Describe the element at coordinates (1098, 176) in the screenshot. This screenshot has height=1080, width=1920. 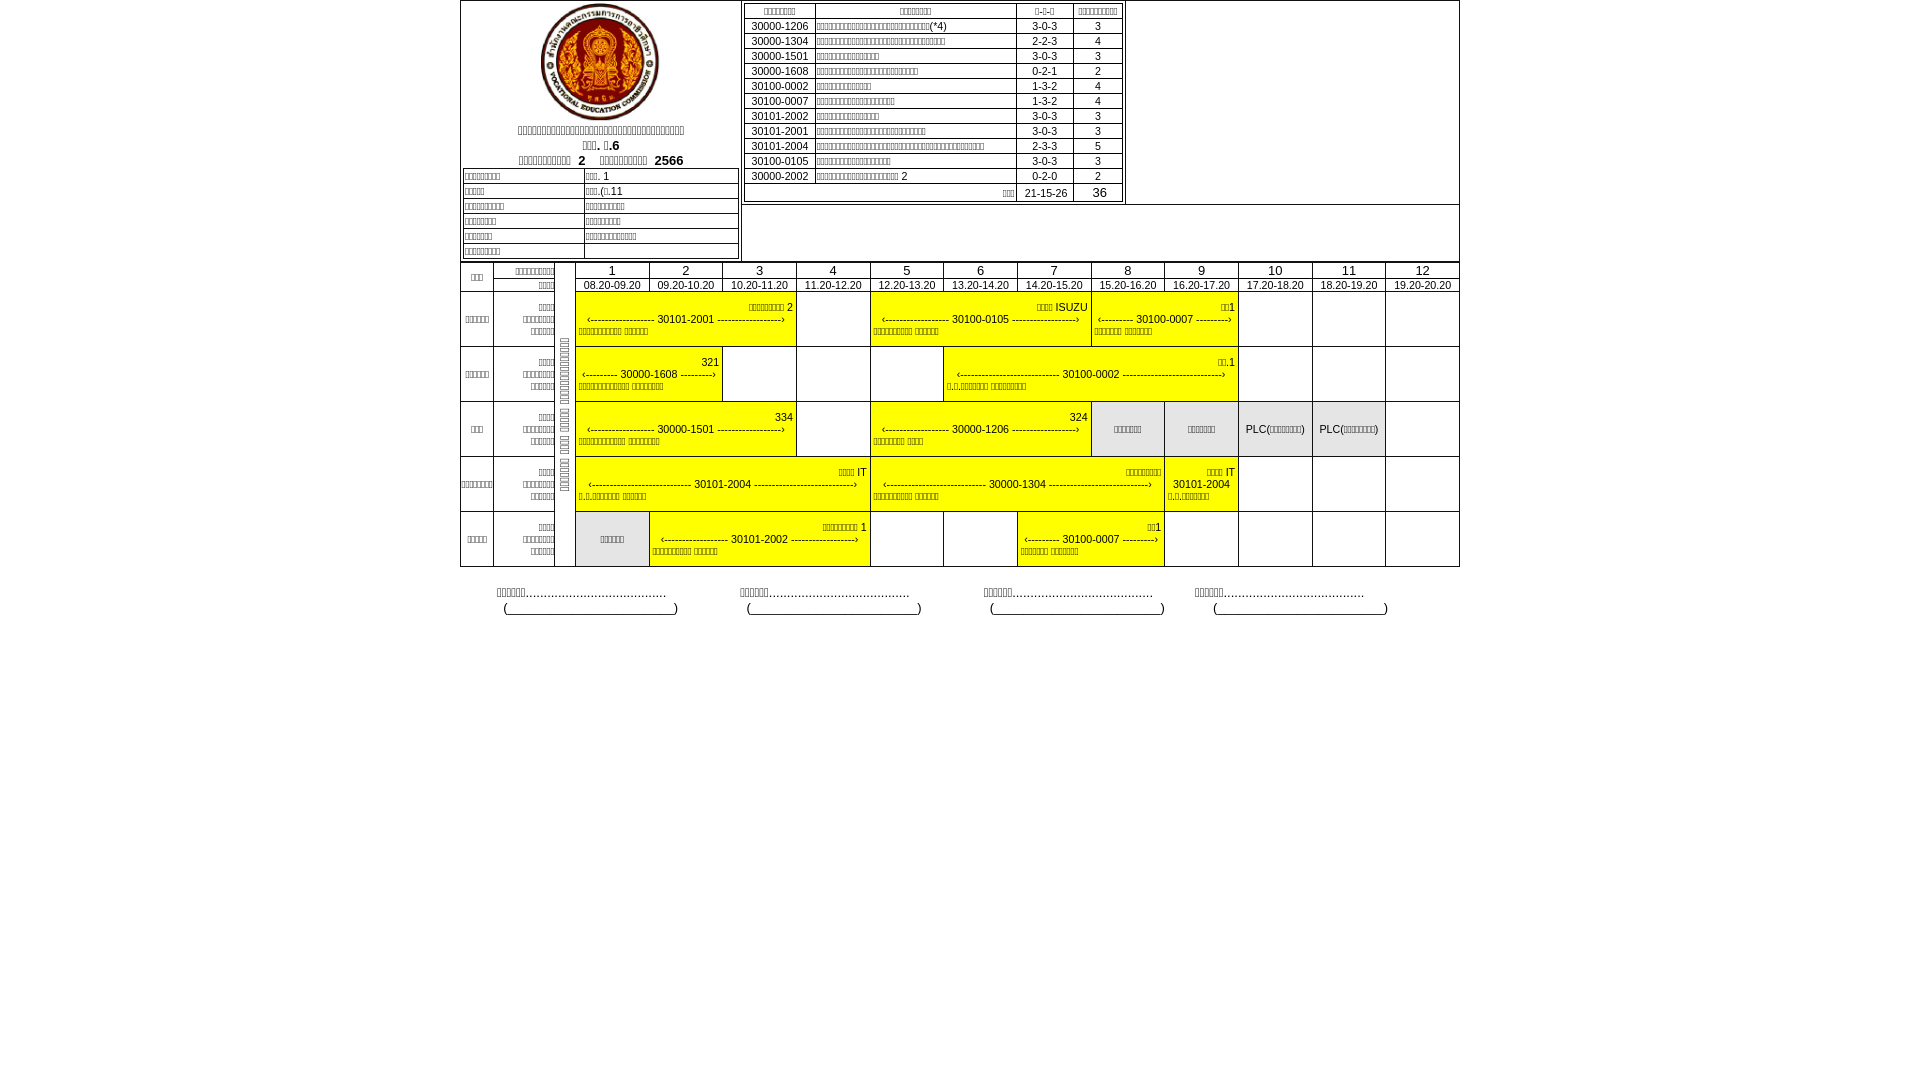
I see `2` at that location.